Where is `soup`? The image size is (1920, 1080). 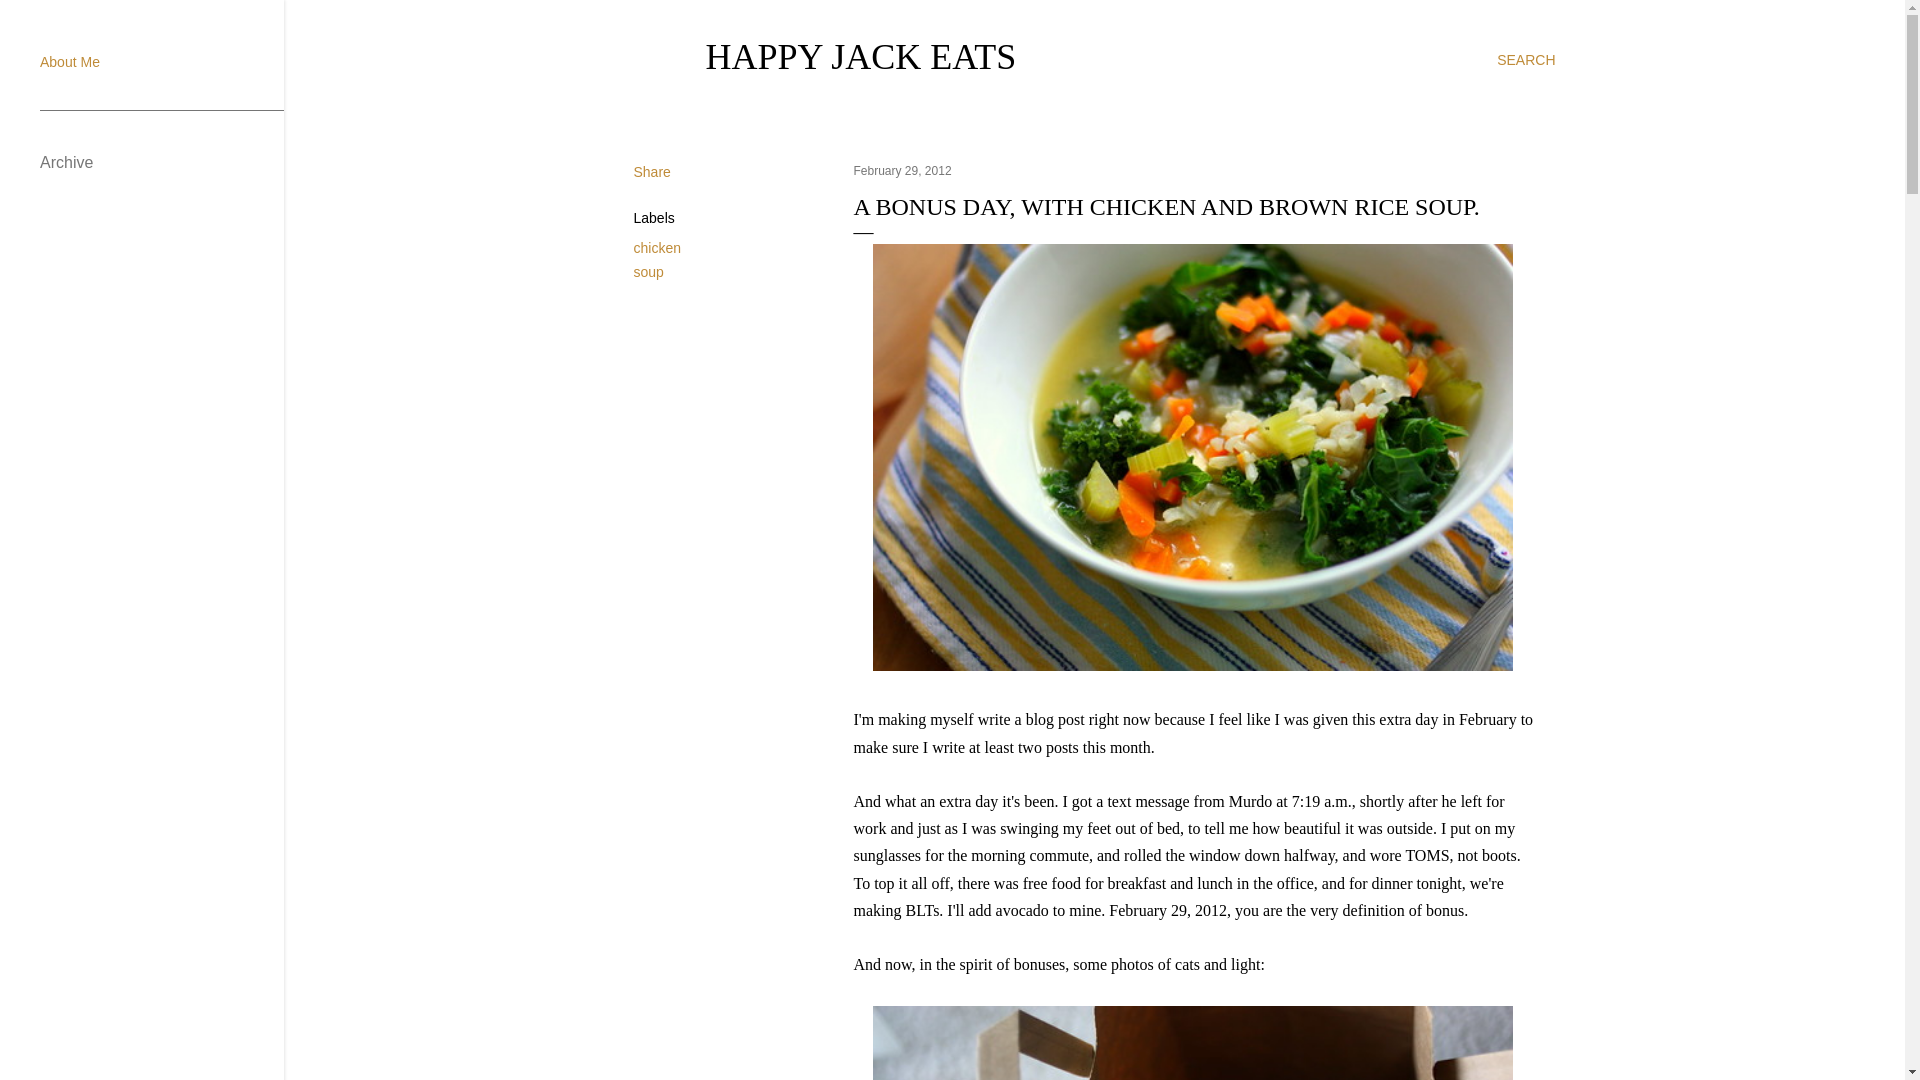
soup is located at coordinates (648, 271).